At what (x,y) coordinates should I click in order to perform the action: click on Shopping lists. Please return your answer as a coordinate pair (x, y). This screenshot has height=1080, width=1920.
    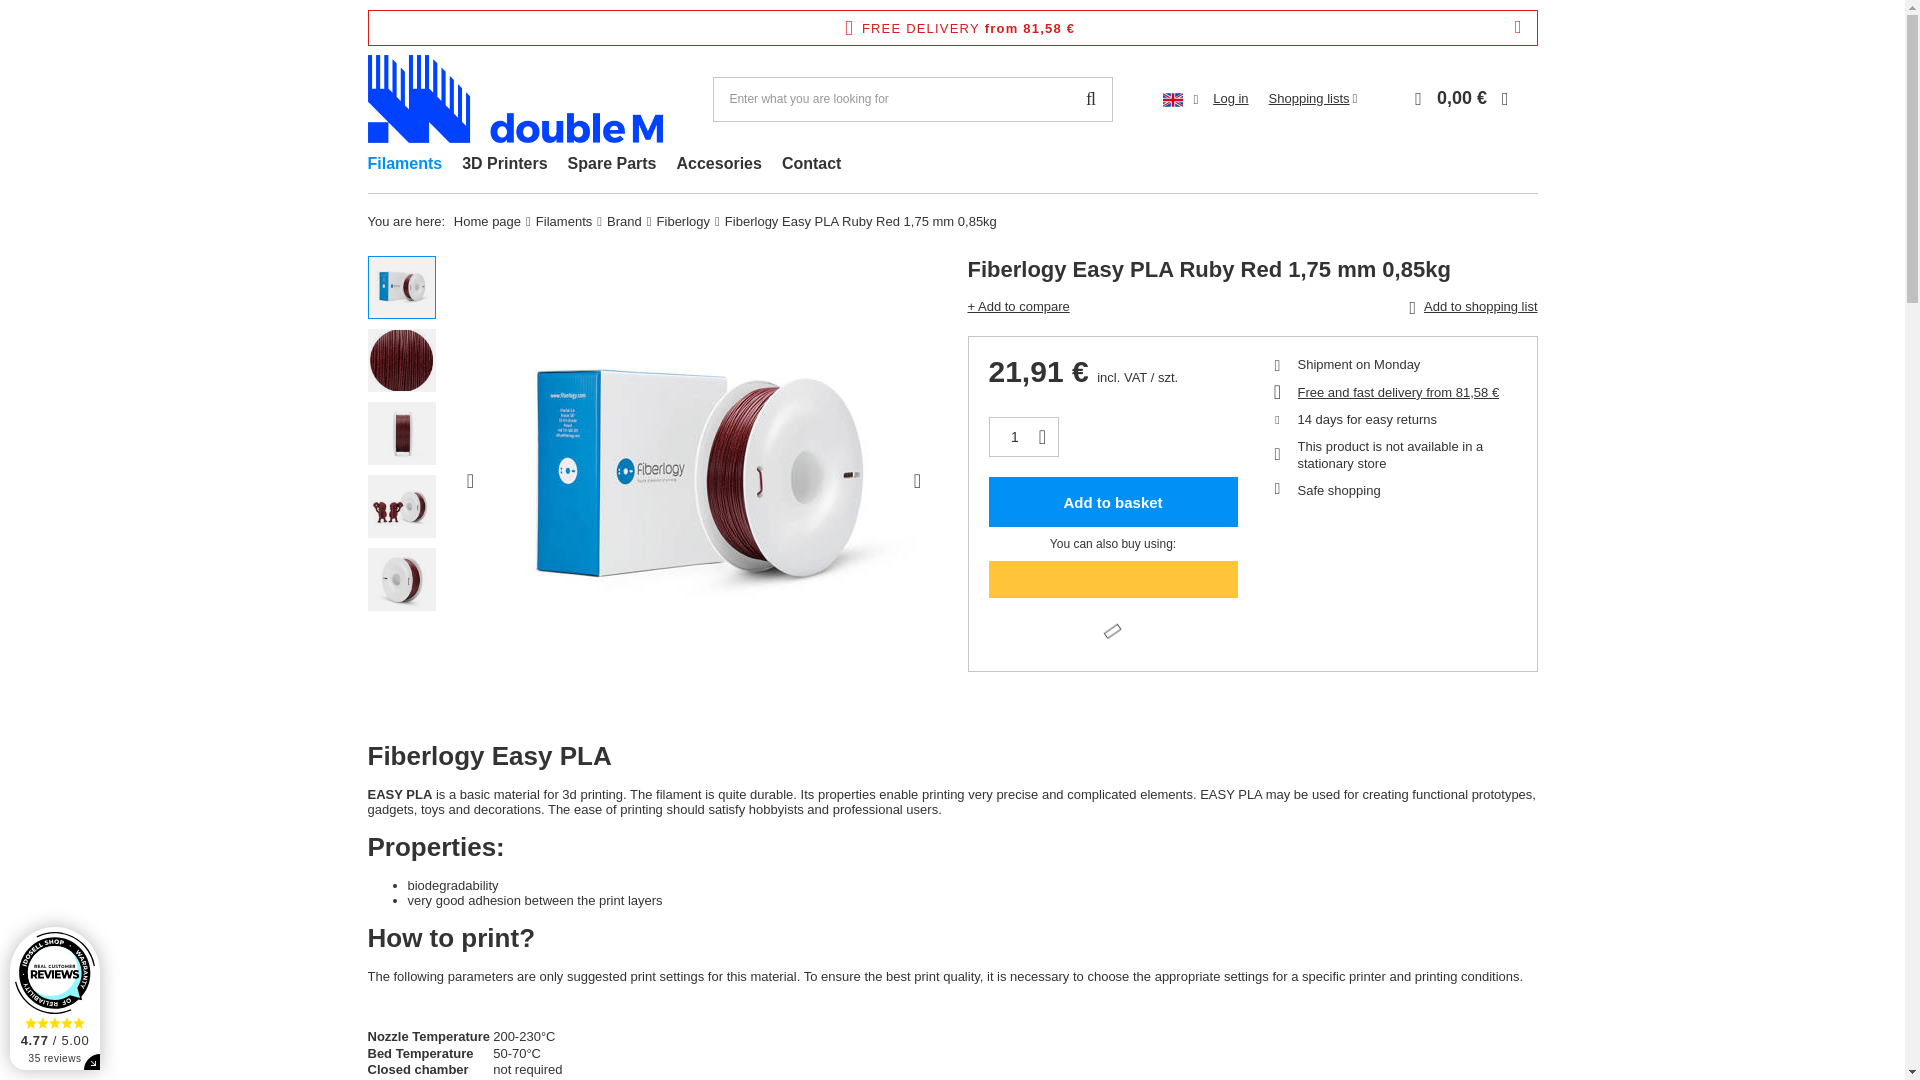
    Looking at the image, I should click on (1313, 98).